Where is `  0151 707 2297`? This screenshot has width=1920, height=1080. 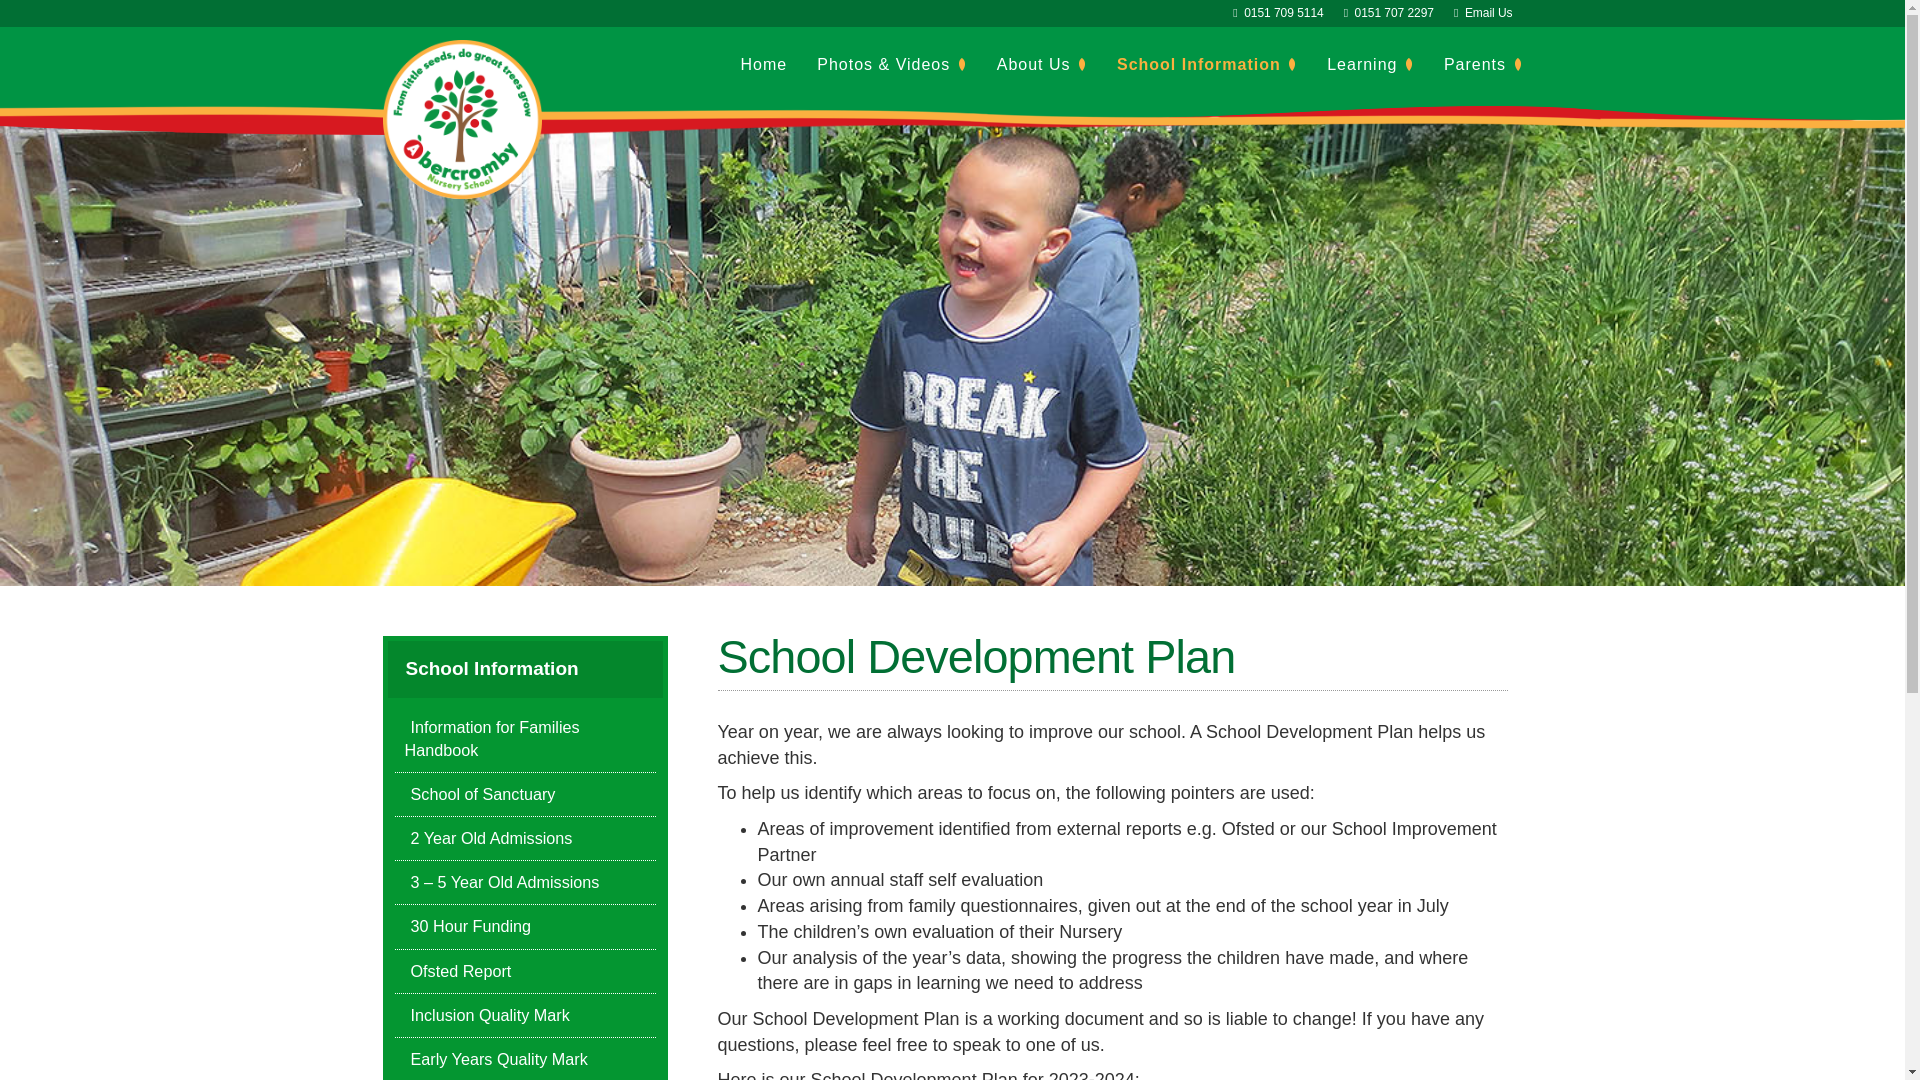   0151 707 2297 is located at coordinates (1396, 14).